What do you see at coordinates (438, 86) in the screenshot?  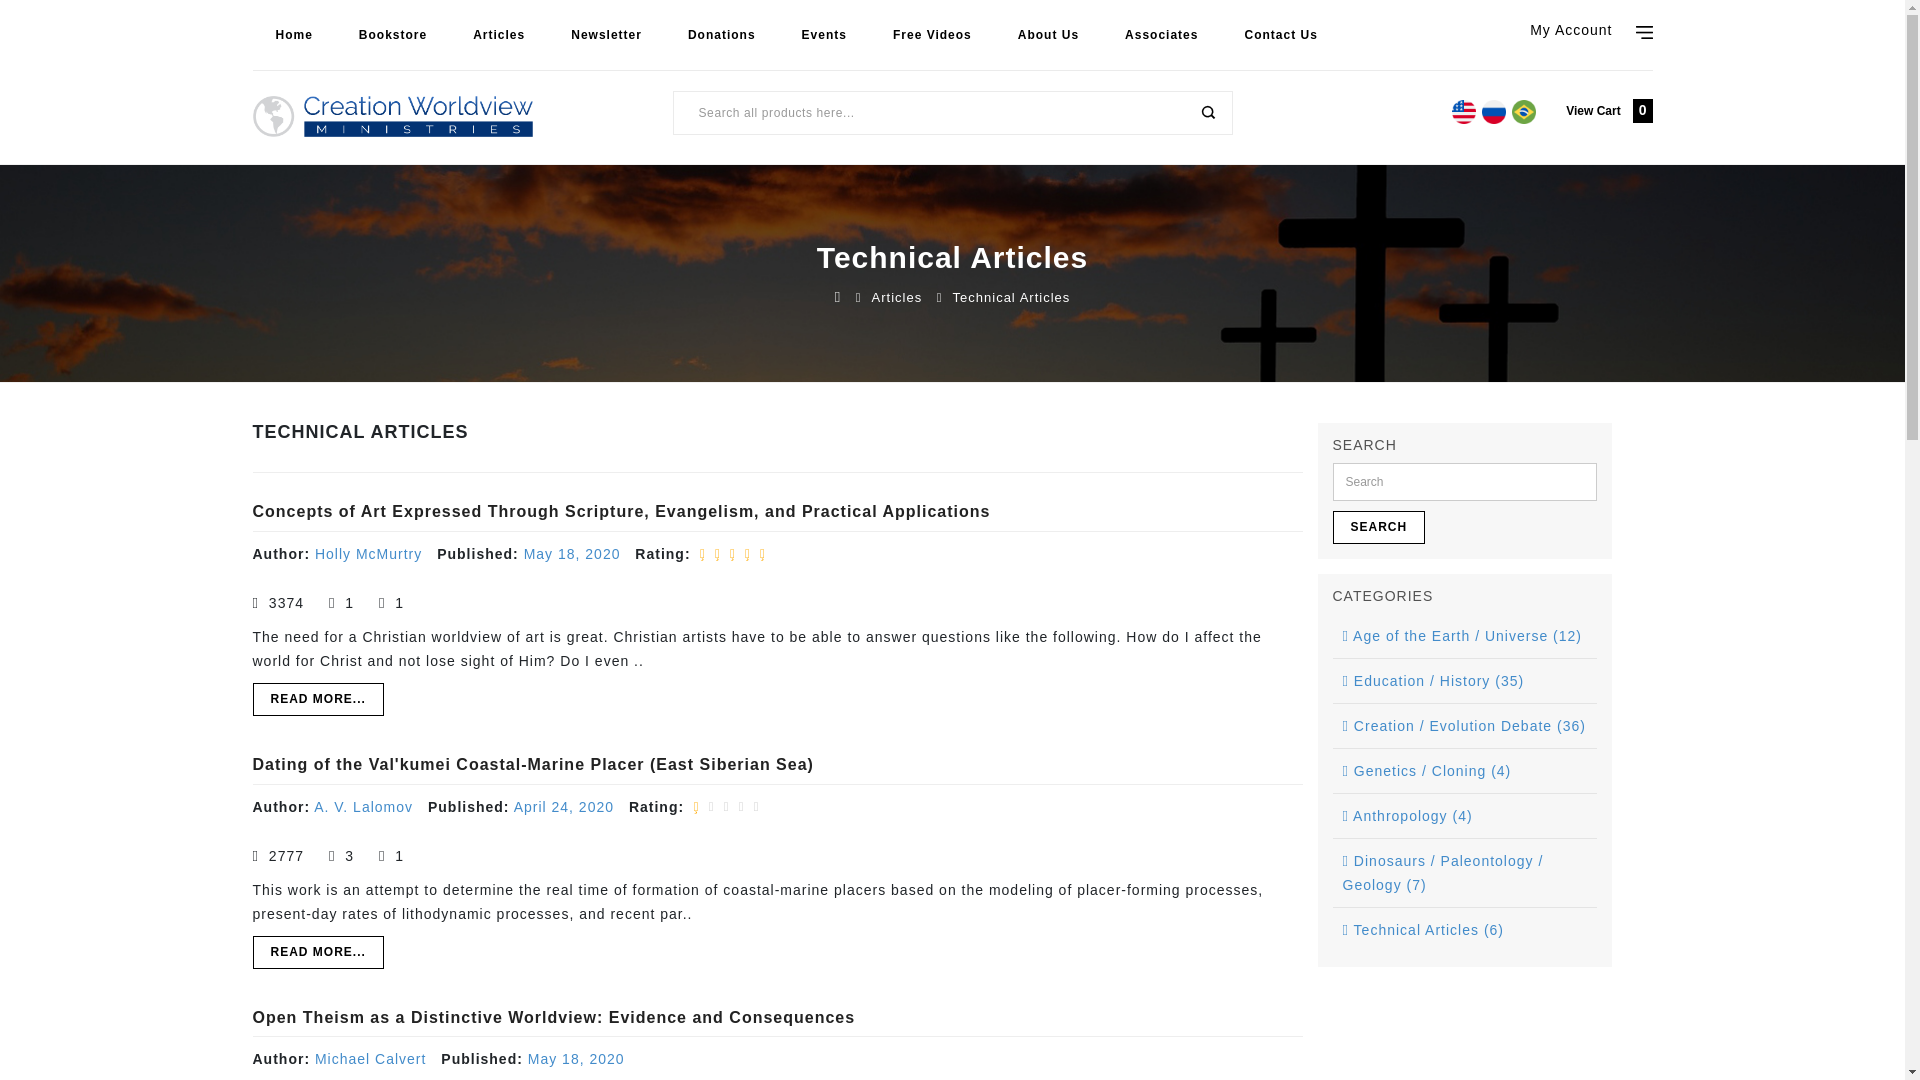 I see `English` at bounding box center [438, 86].